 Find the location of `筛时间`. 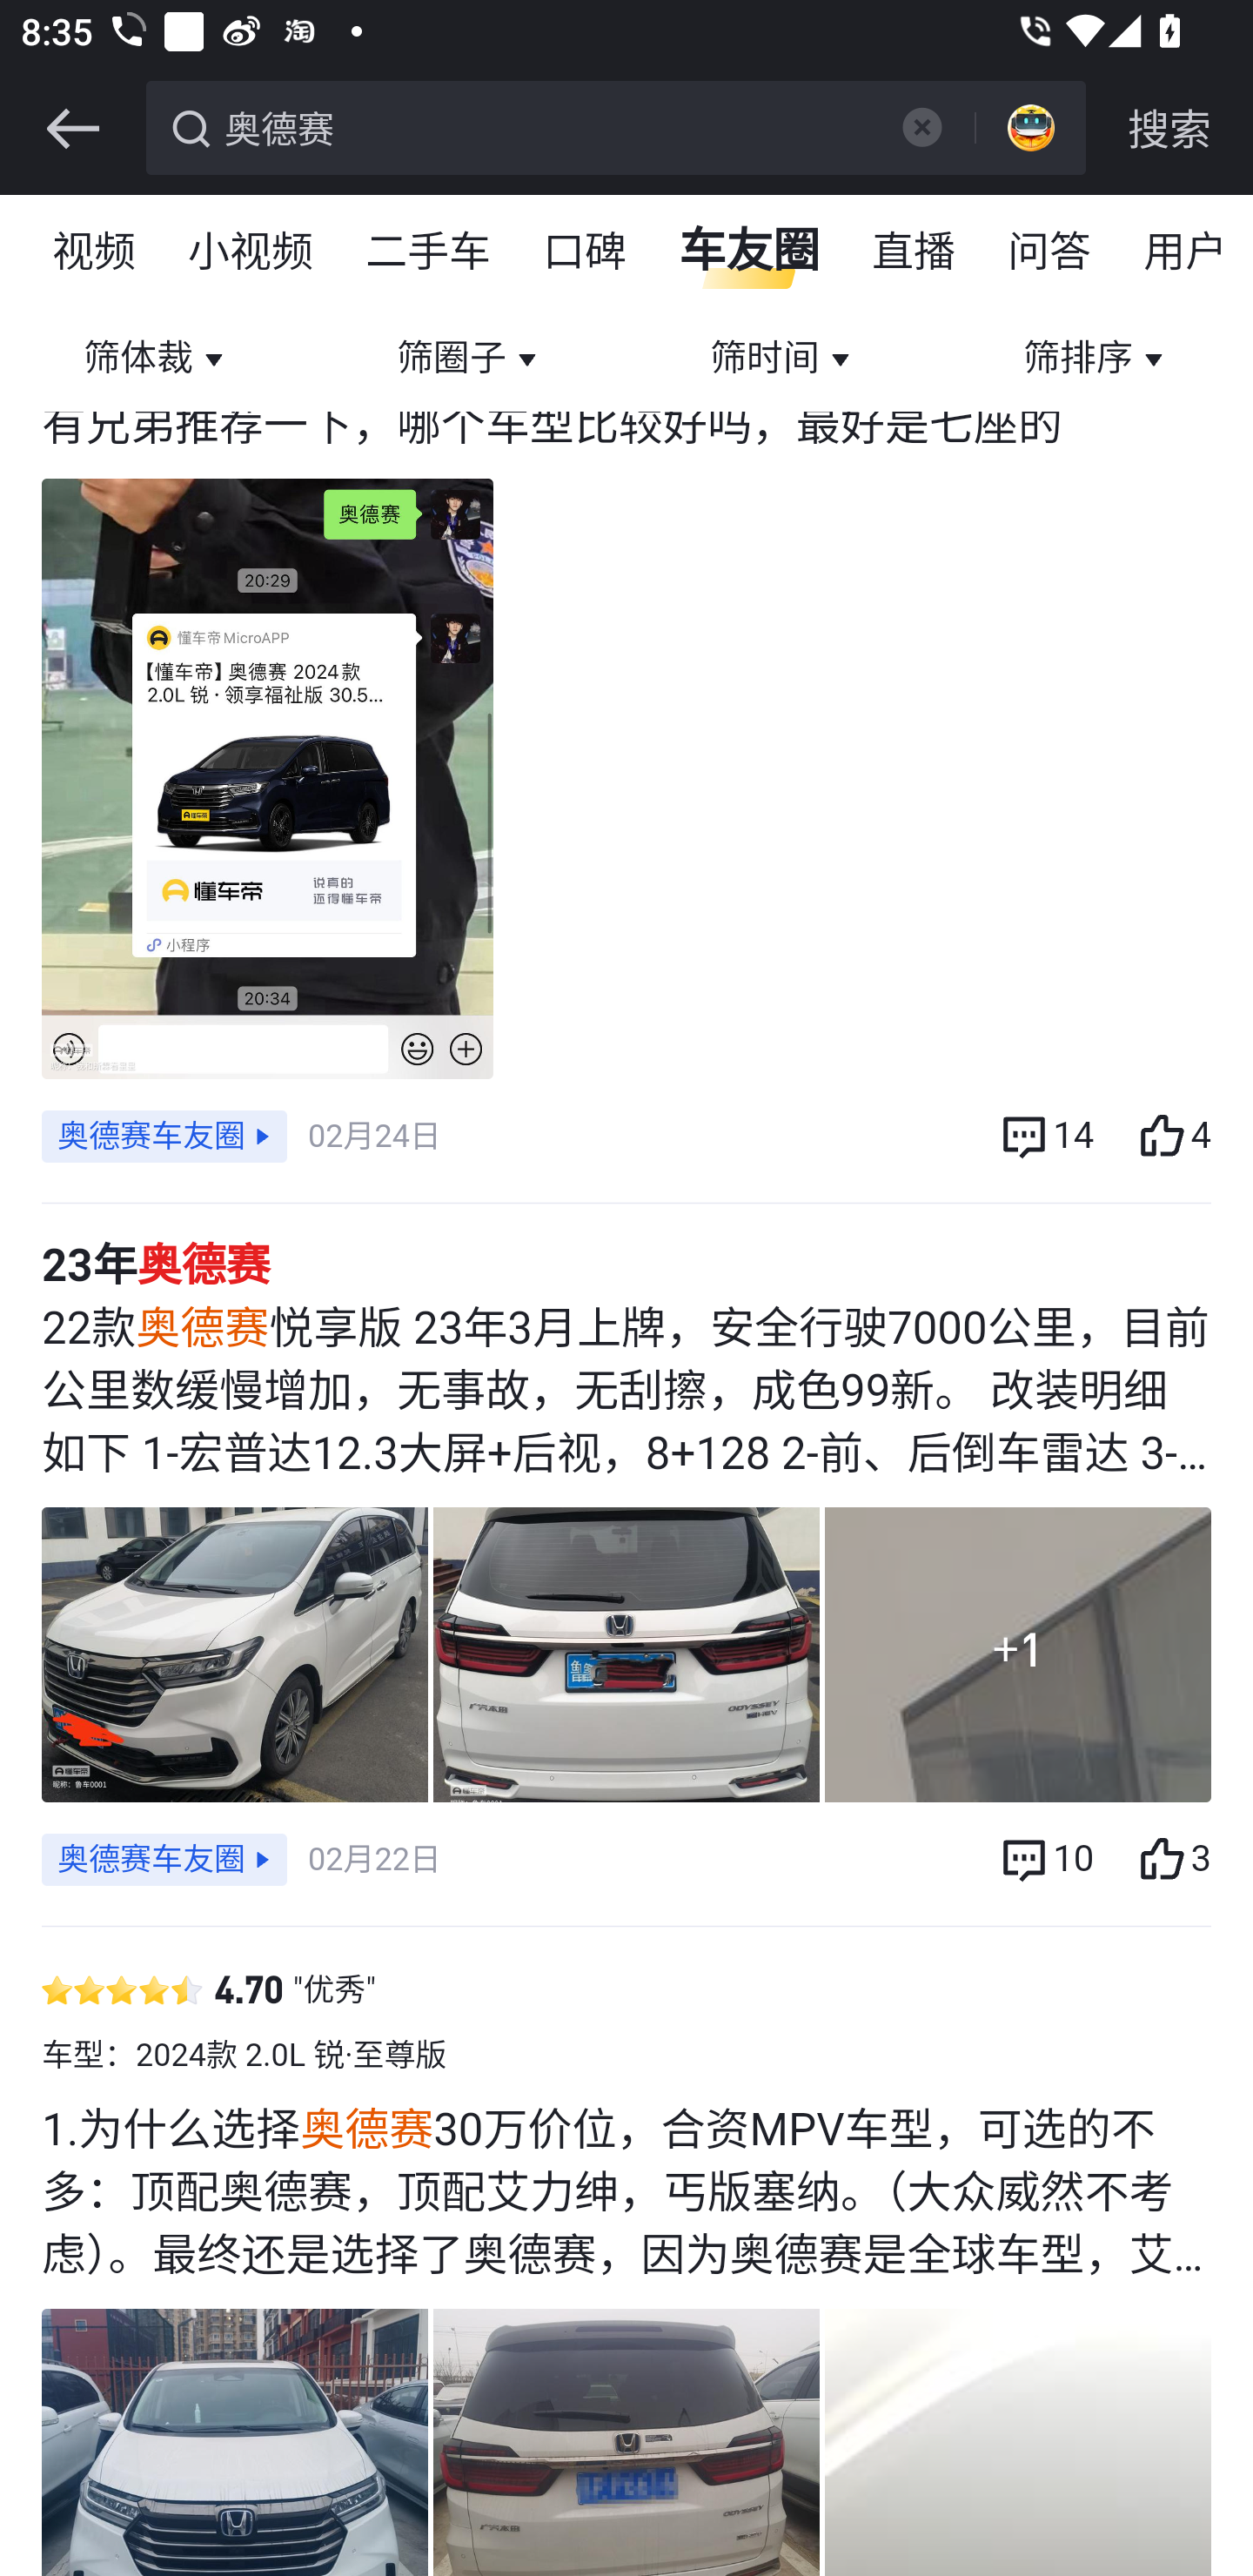

筛时间 is located at coordinates (783, 360).